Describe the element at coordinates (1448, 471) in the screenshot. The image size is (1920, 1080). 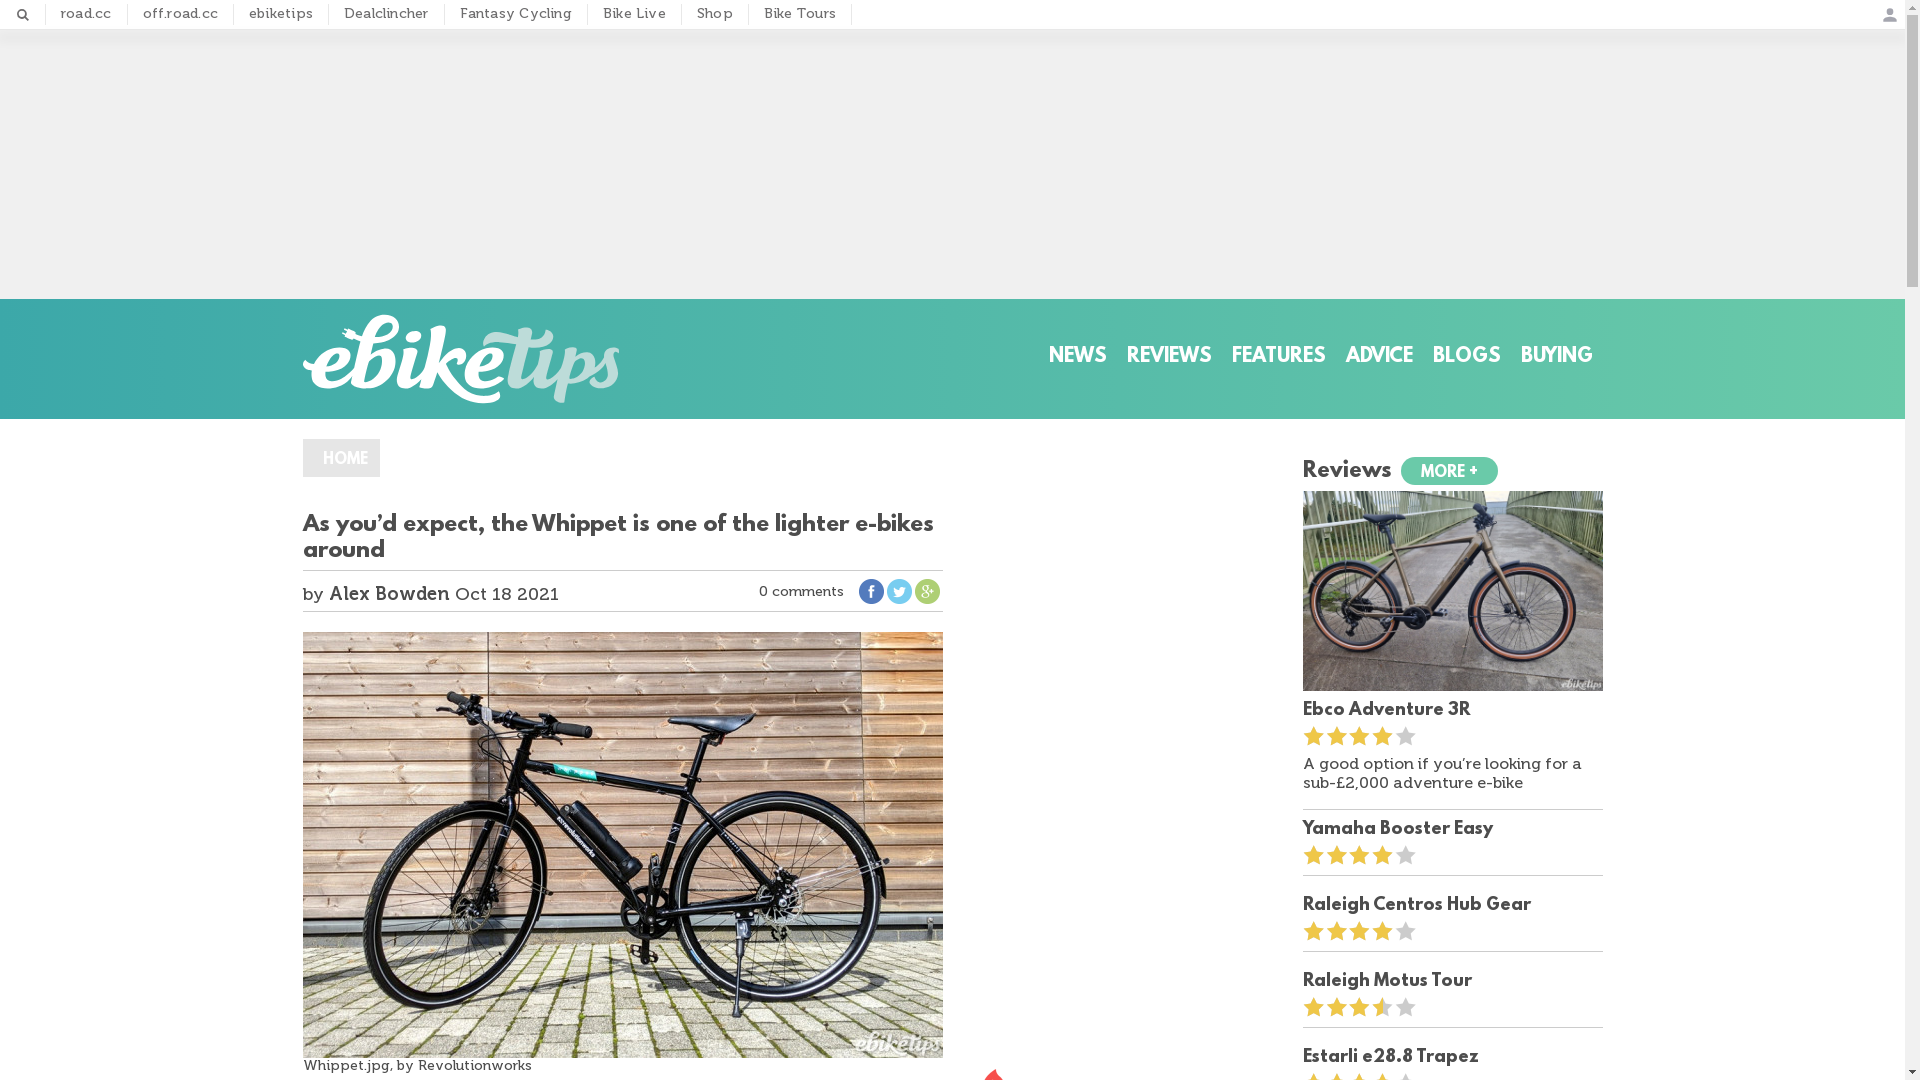
I see `MORE +` at that location.